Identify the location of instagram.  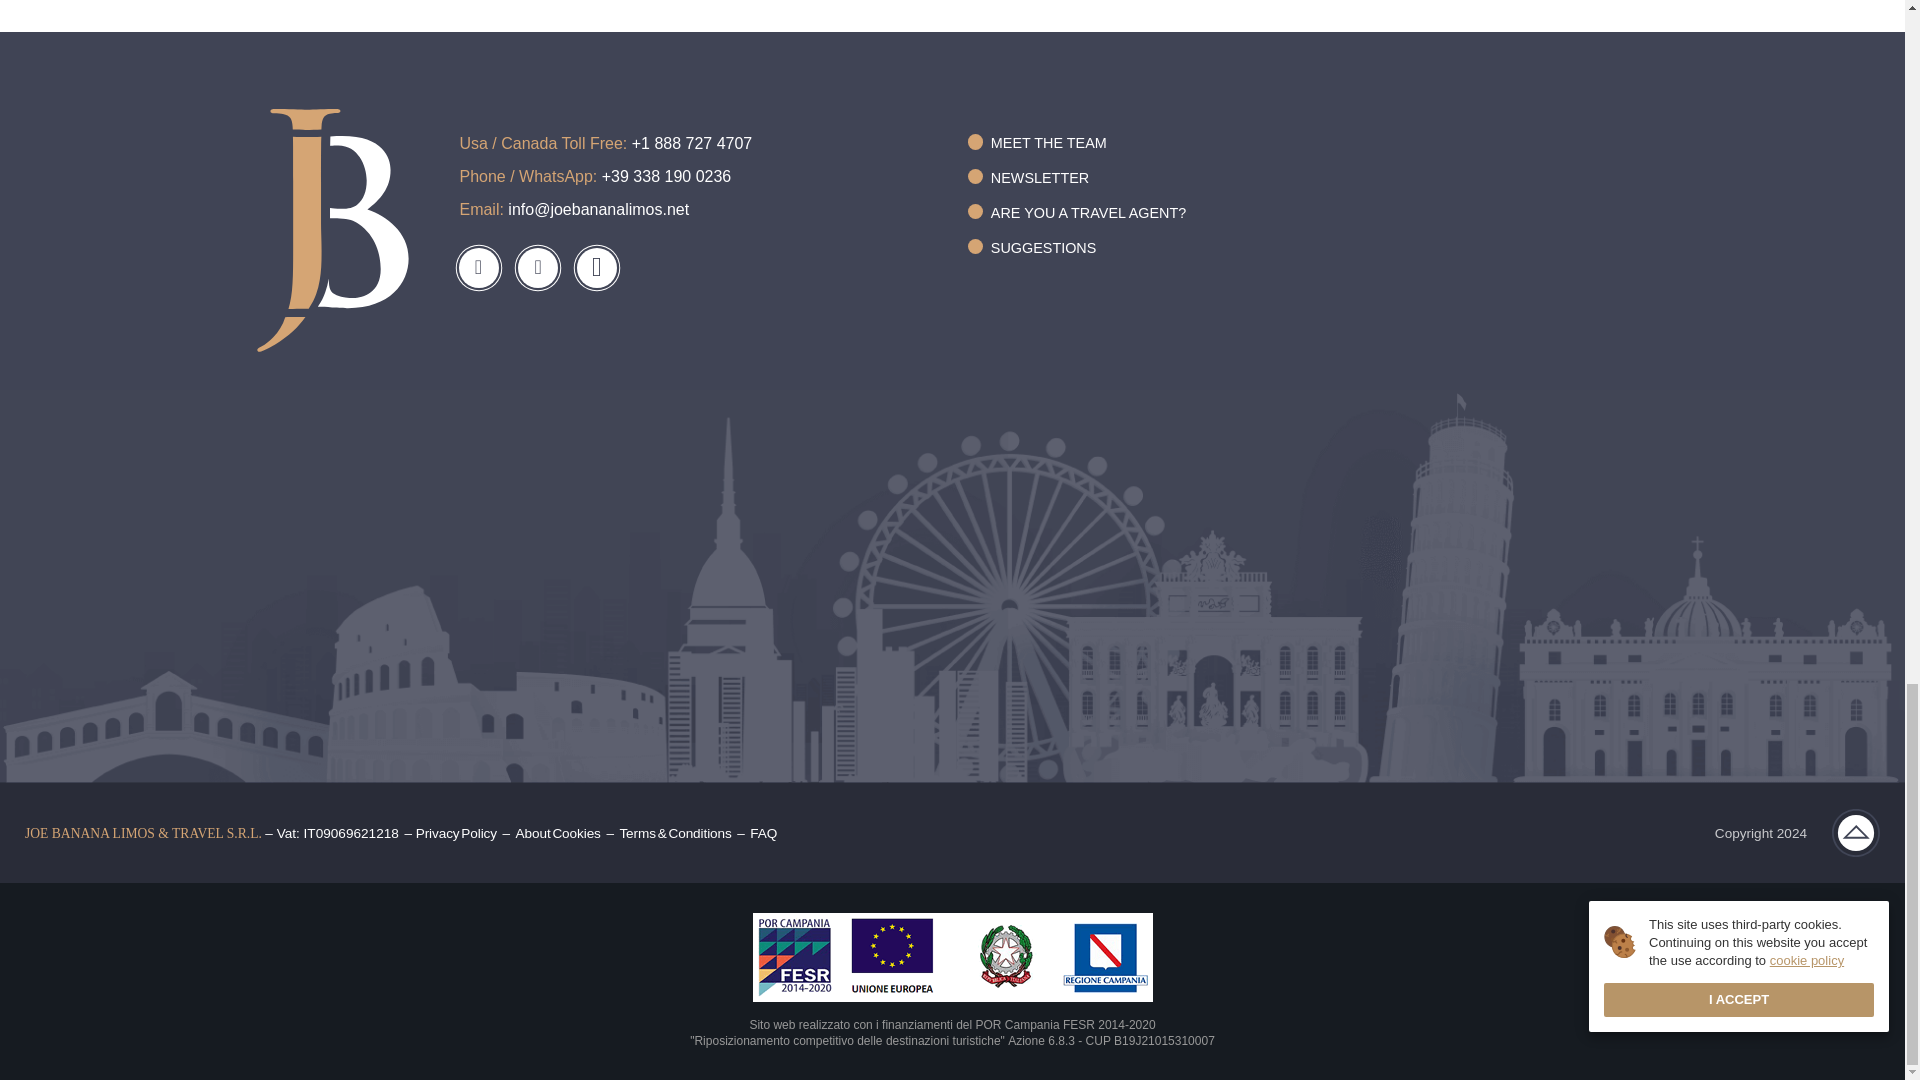
(538, 268).